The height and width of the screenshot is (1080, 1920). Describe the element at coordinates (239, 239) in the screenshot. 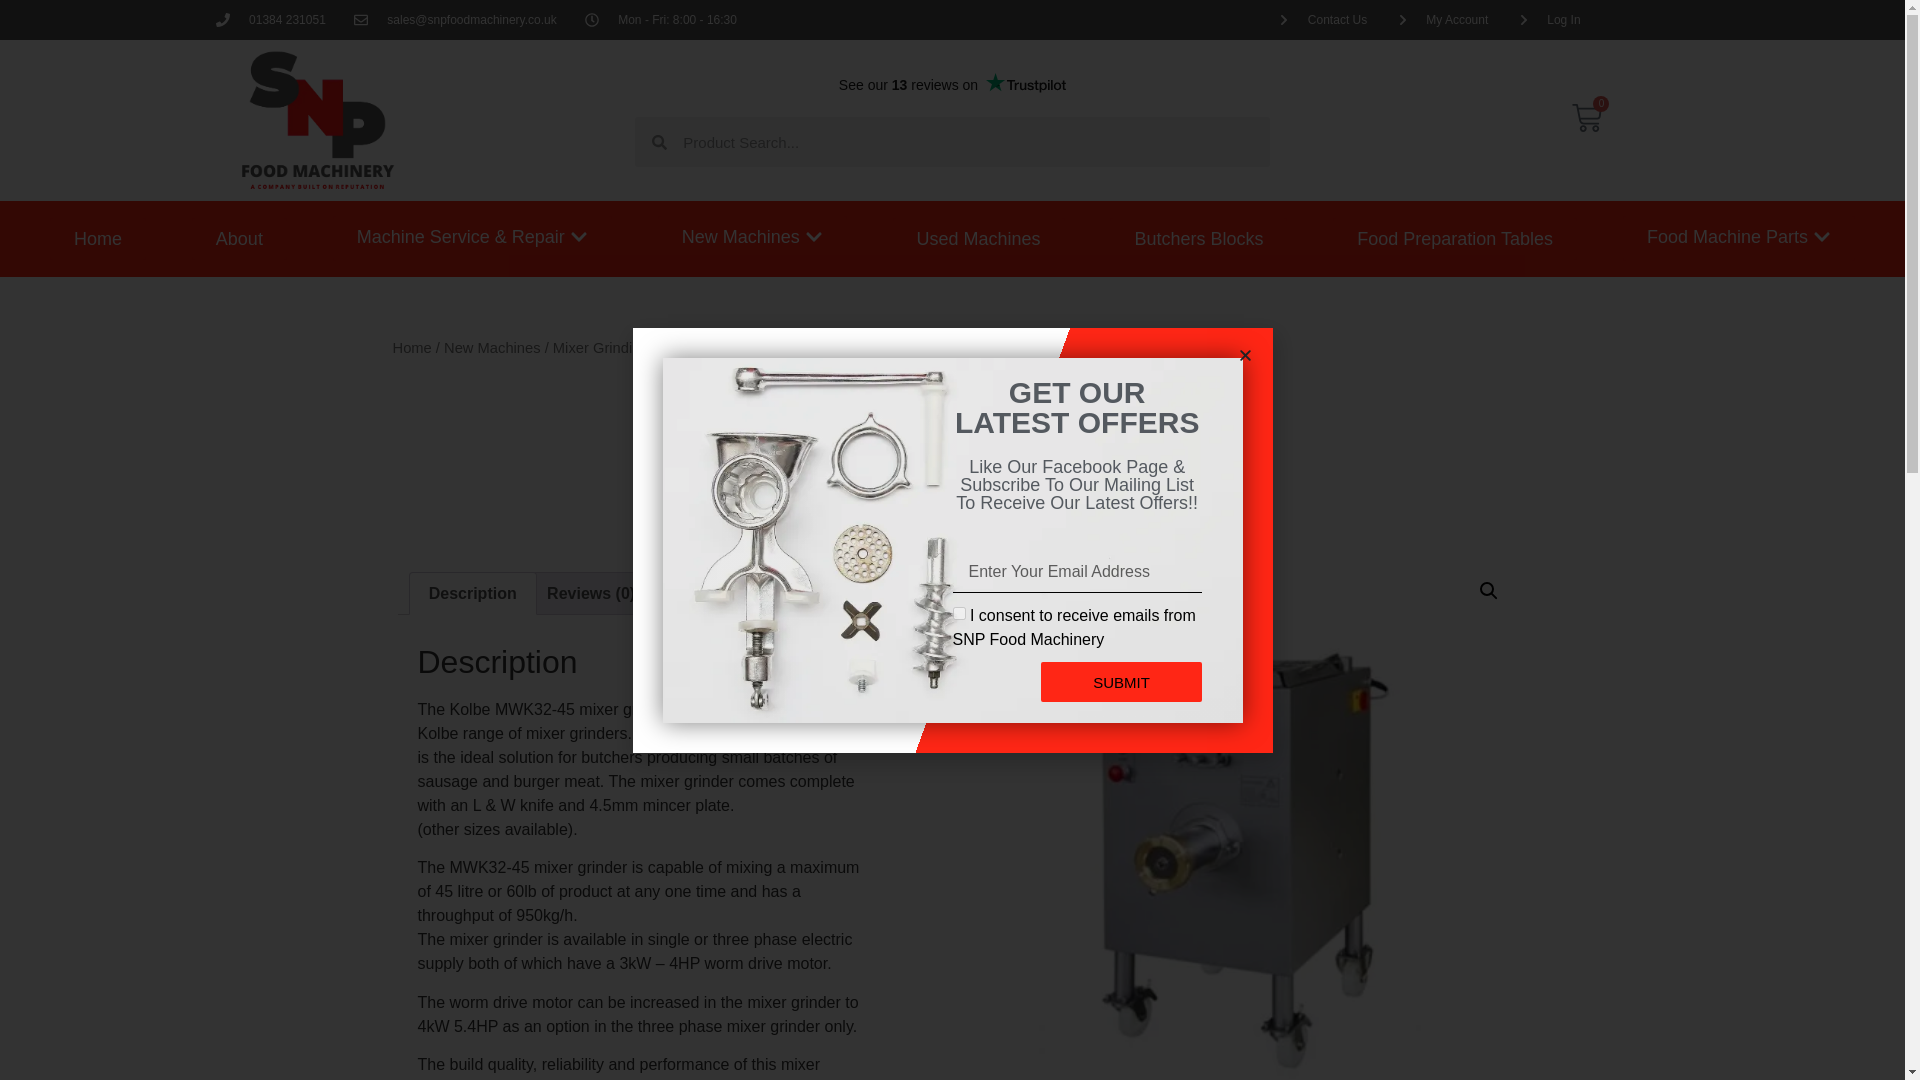

I see `About` at that location.